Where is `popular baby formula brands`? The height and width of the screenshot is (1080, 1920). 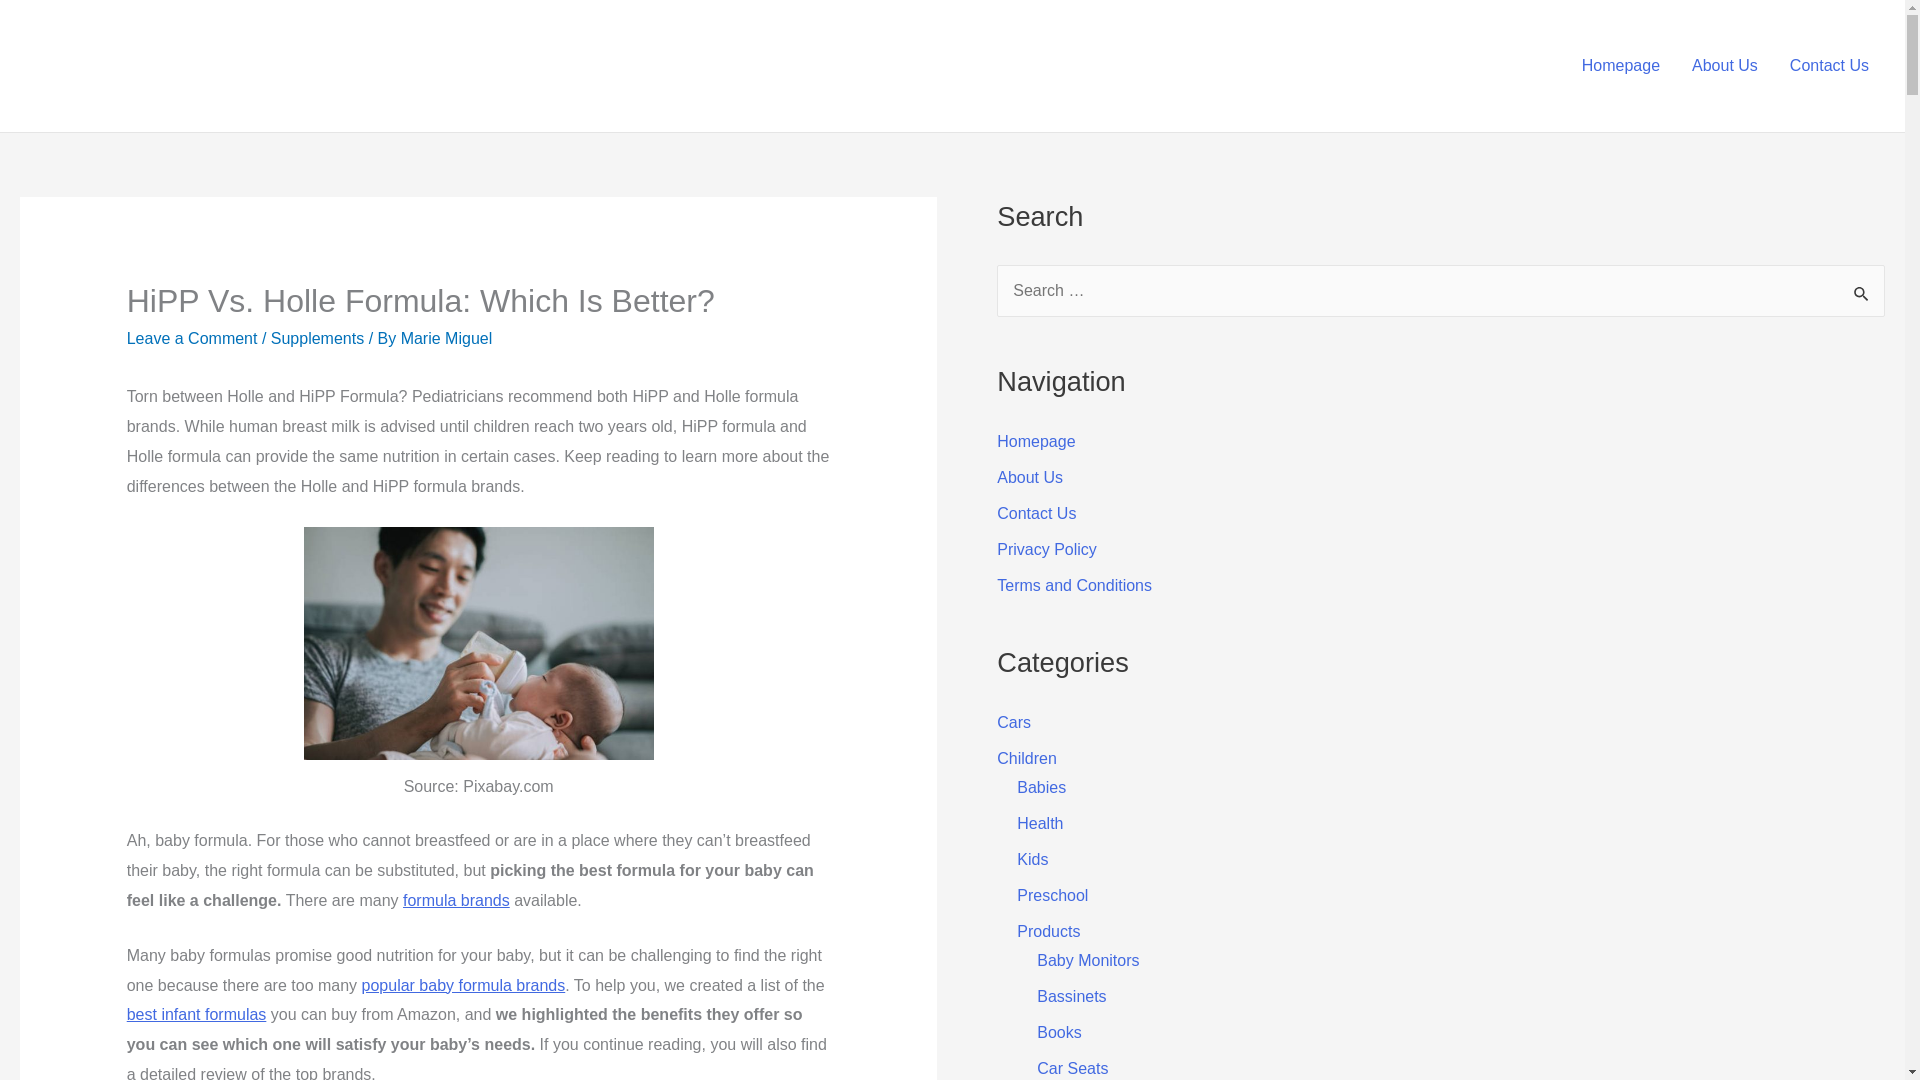 popular baby formula brands is located at coordinates (464, 985).